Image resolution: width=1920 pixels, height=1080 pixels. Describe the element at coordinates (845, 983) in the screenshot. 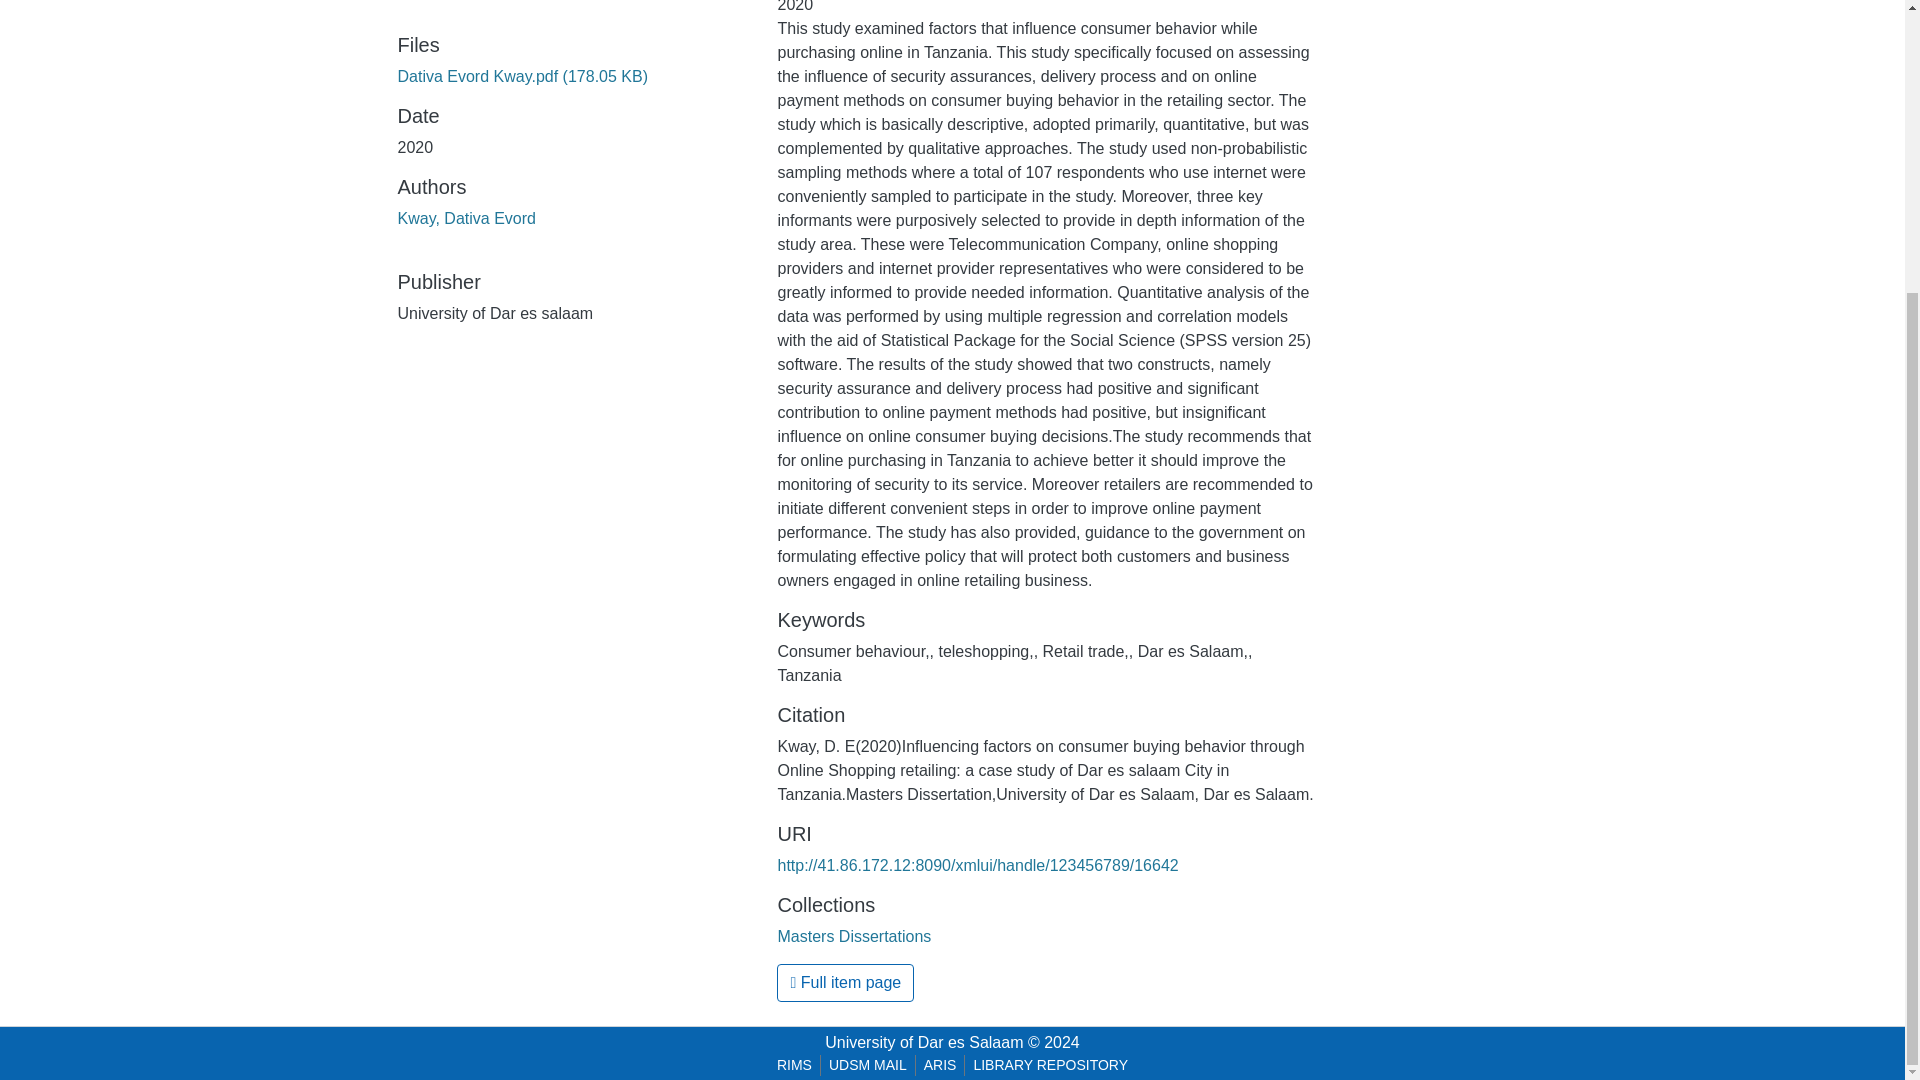

I see `Full item page` at that location.